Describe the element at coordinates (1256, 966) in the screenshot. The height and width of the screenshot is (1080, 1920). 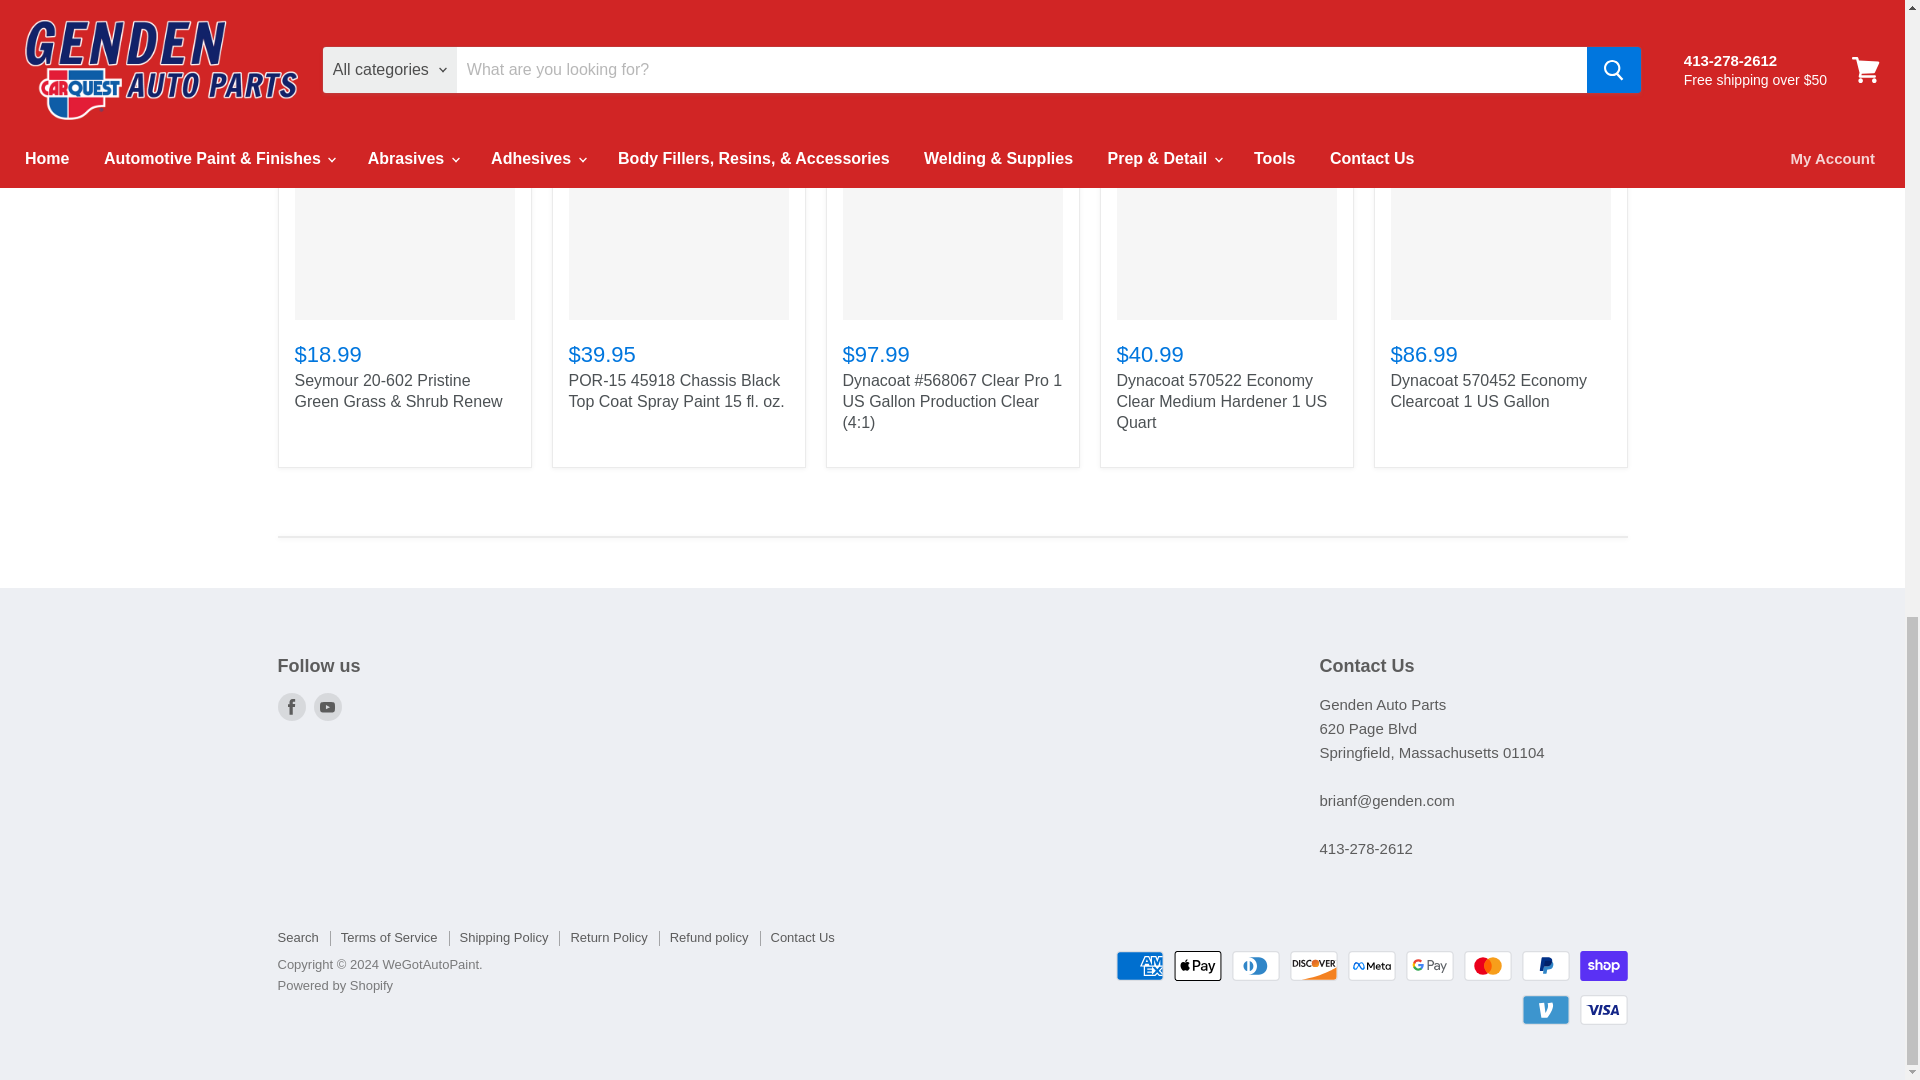
I see `Diners Club` at that location.